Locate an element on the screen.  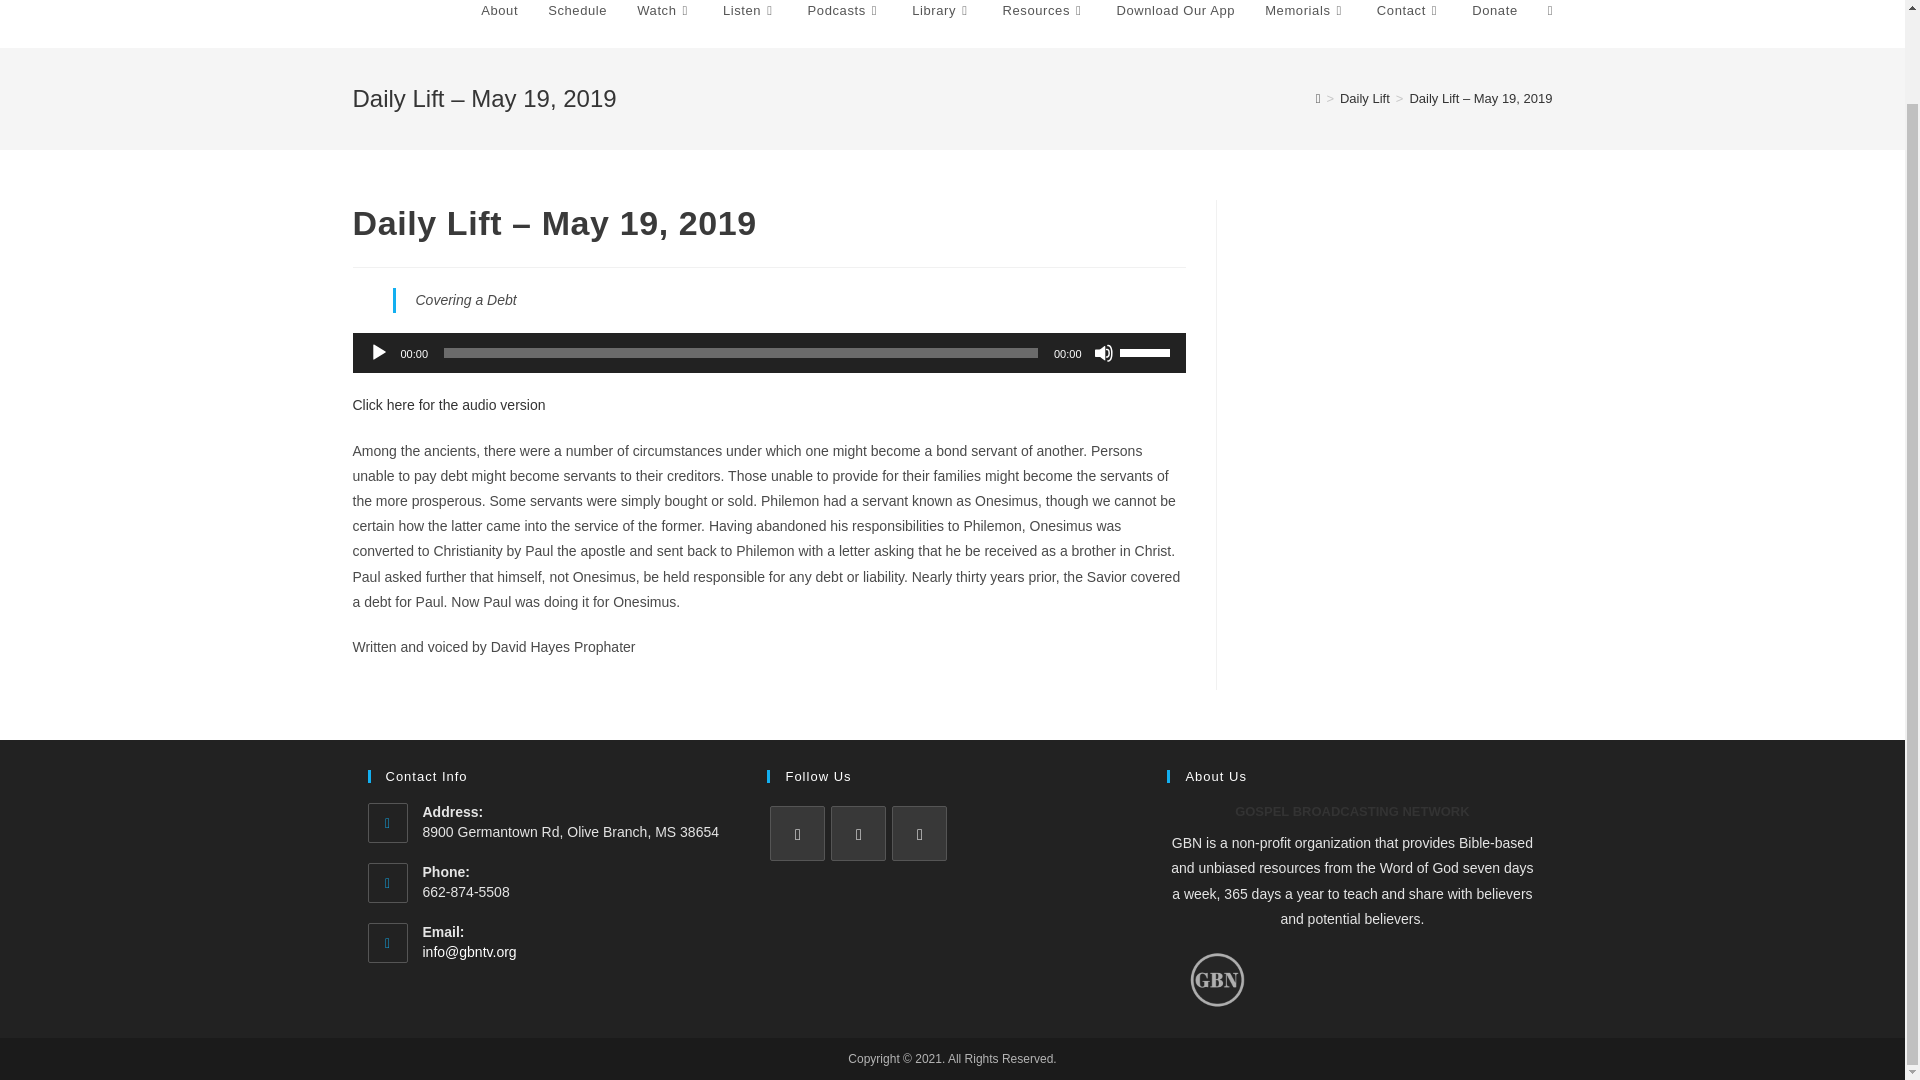
About is located at coordinates (500, 24).